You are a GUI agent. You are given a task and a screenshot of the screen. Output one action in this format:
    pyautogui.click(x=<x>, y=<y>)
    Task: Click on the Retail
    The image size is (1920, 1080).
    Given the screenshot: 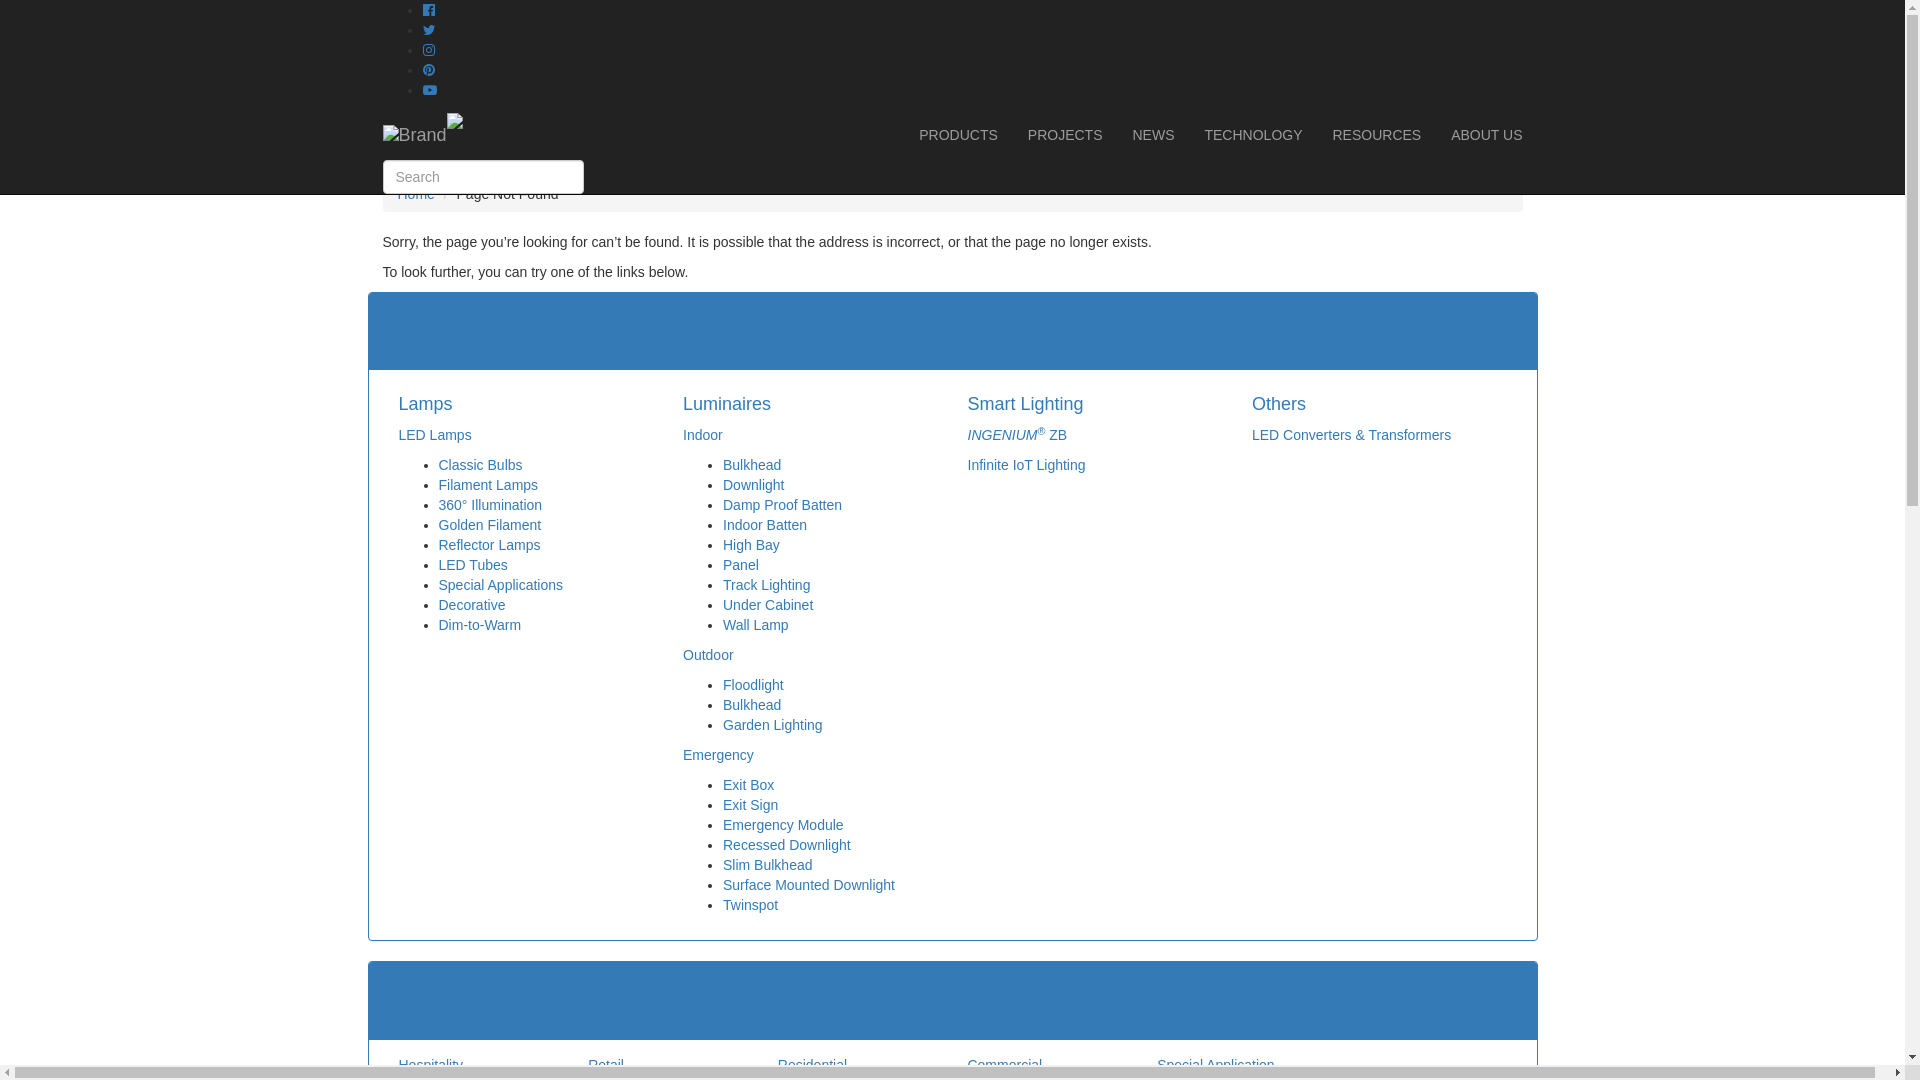 What is the action you would take?
    pyautogui.click(x=606, y=1065)
    